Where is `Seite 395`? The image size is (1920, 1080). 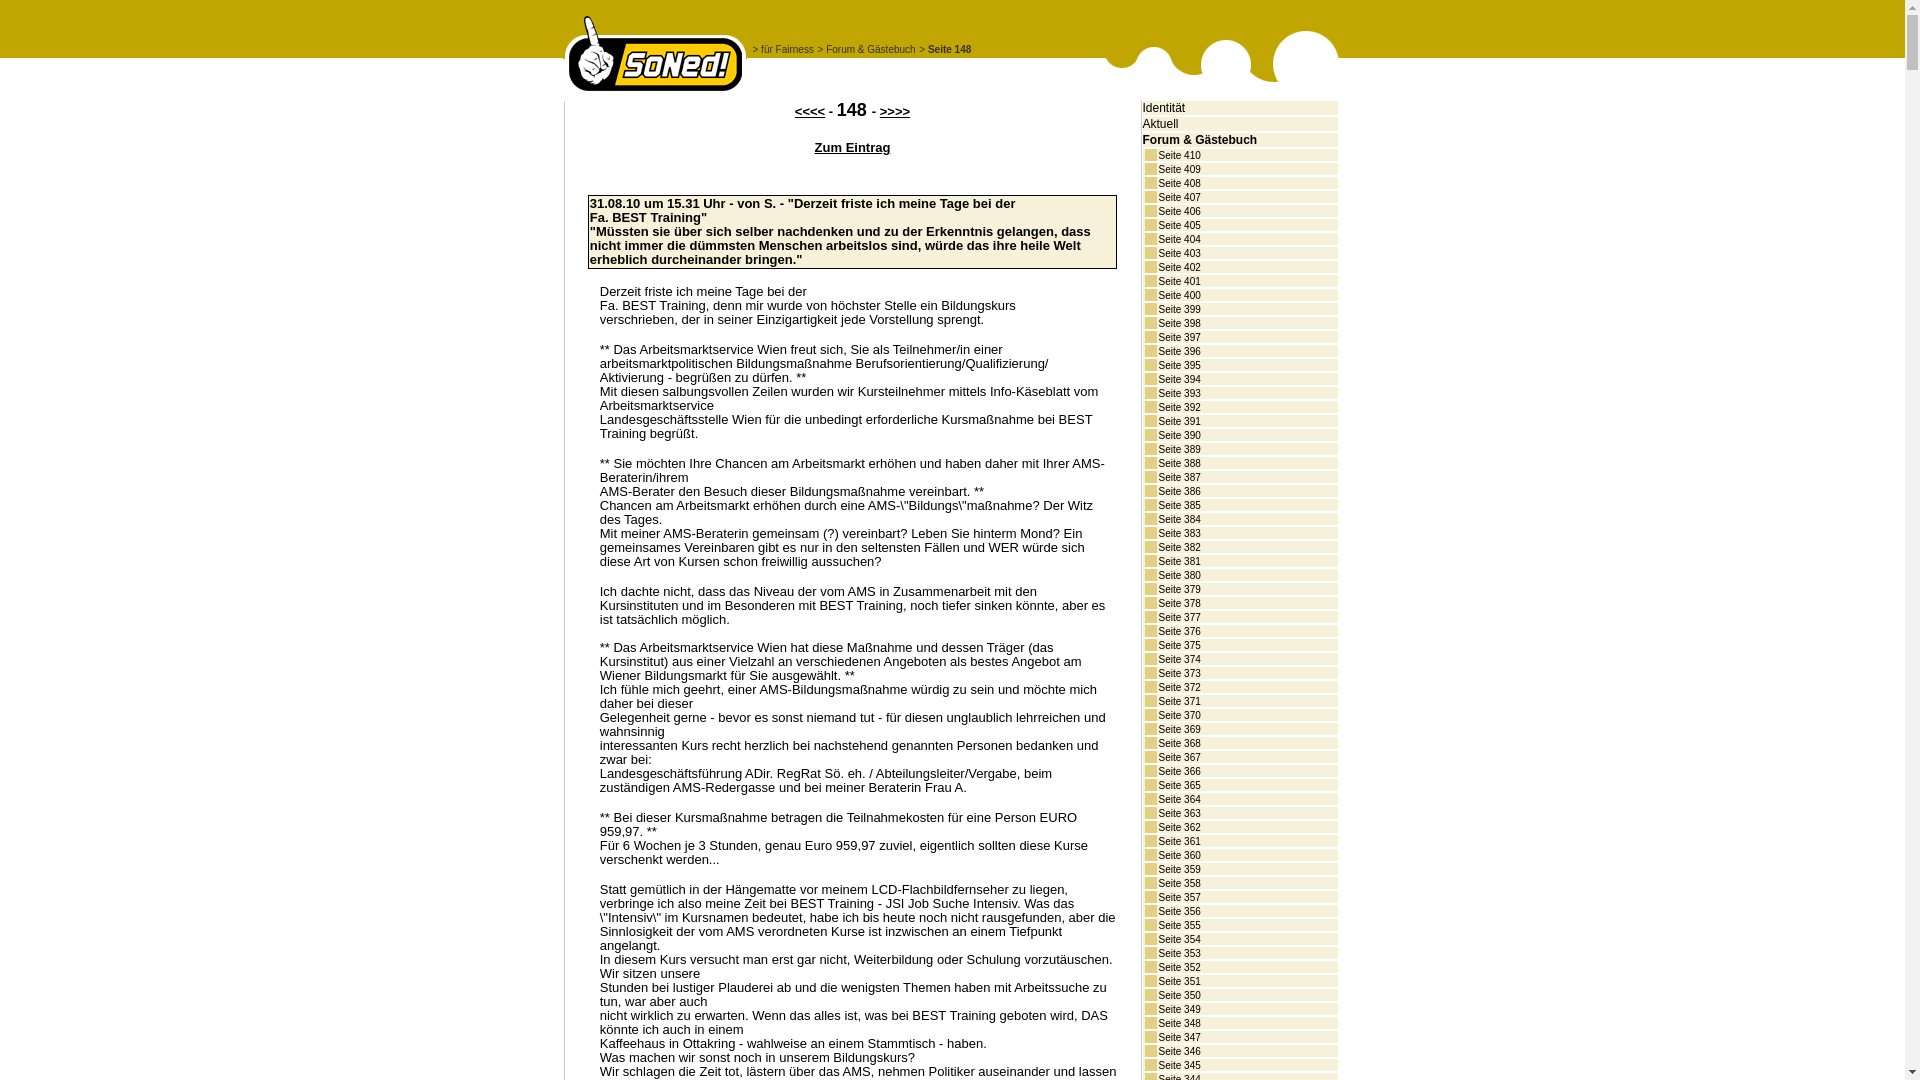
Seite 395 is located at coordinates (1178, 366).